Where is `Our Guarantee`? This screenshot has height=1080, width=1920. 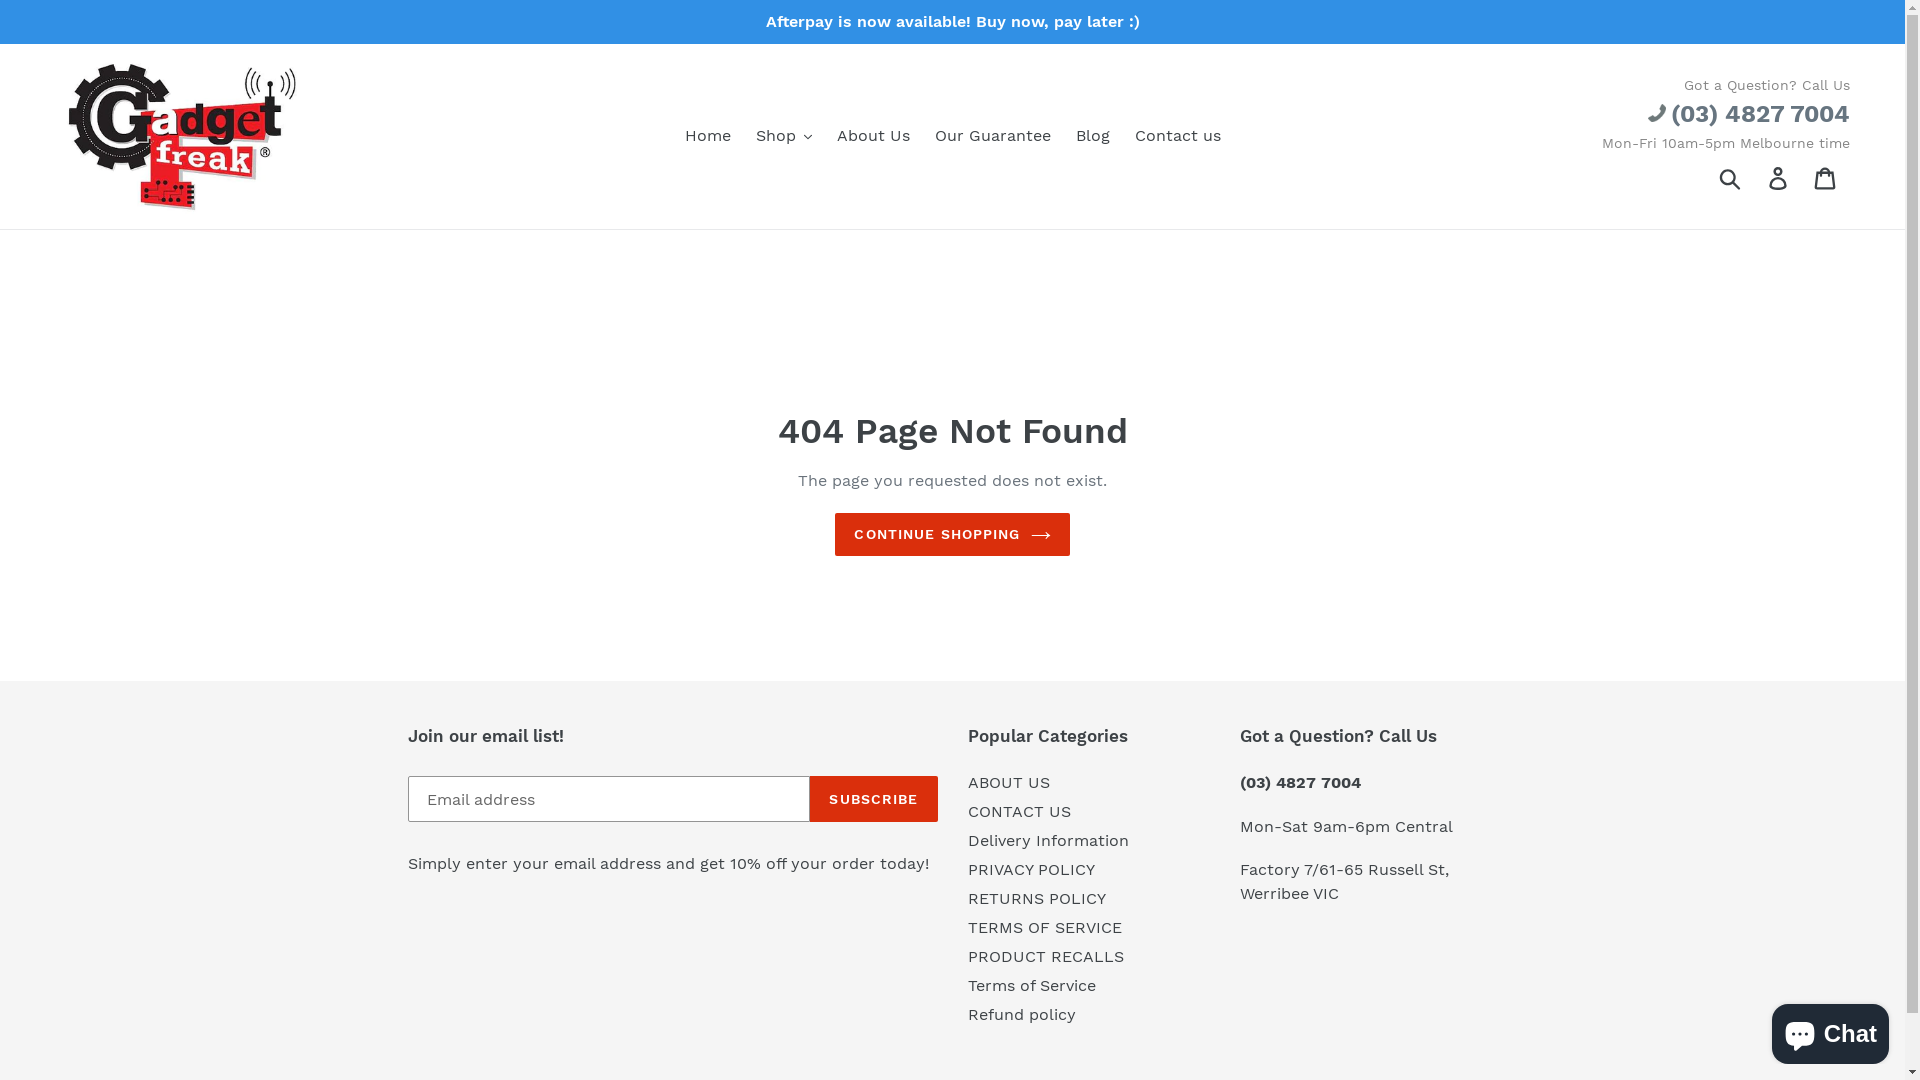
Our Guarantee is located at coordinates (992, 136).